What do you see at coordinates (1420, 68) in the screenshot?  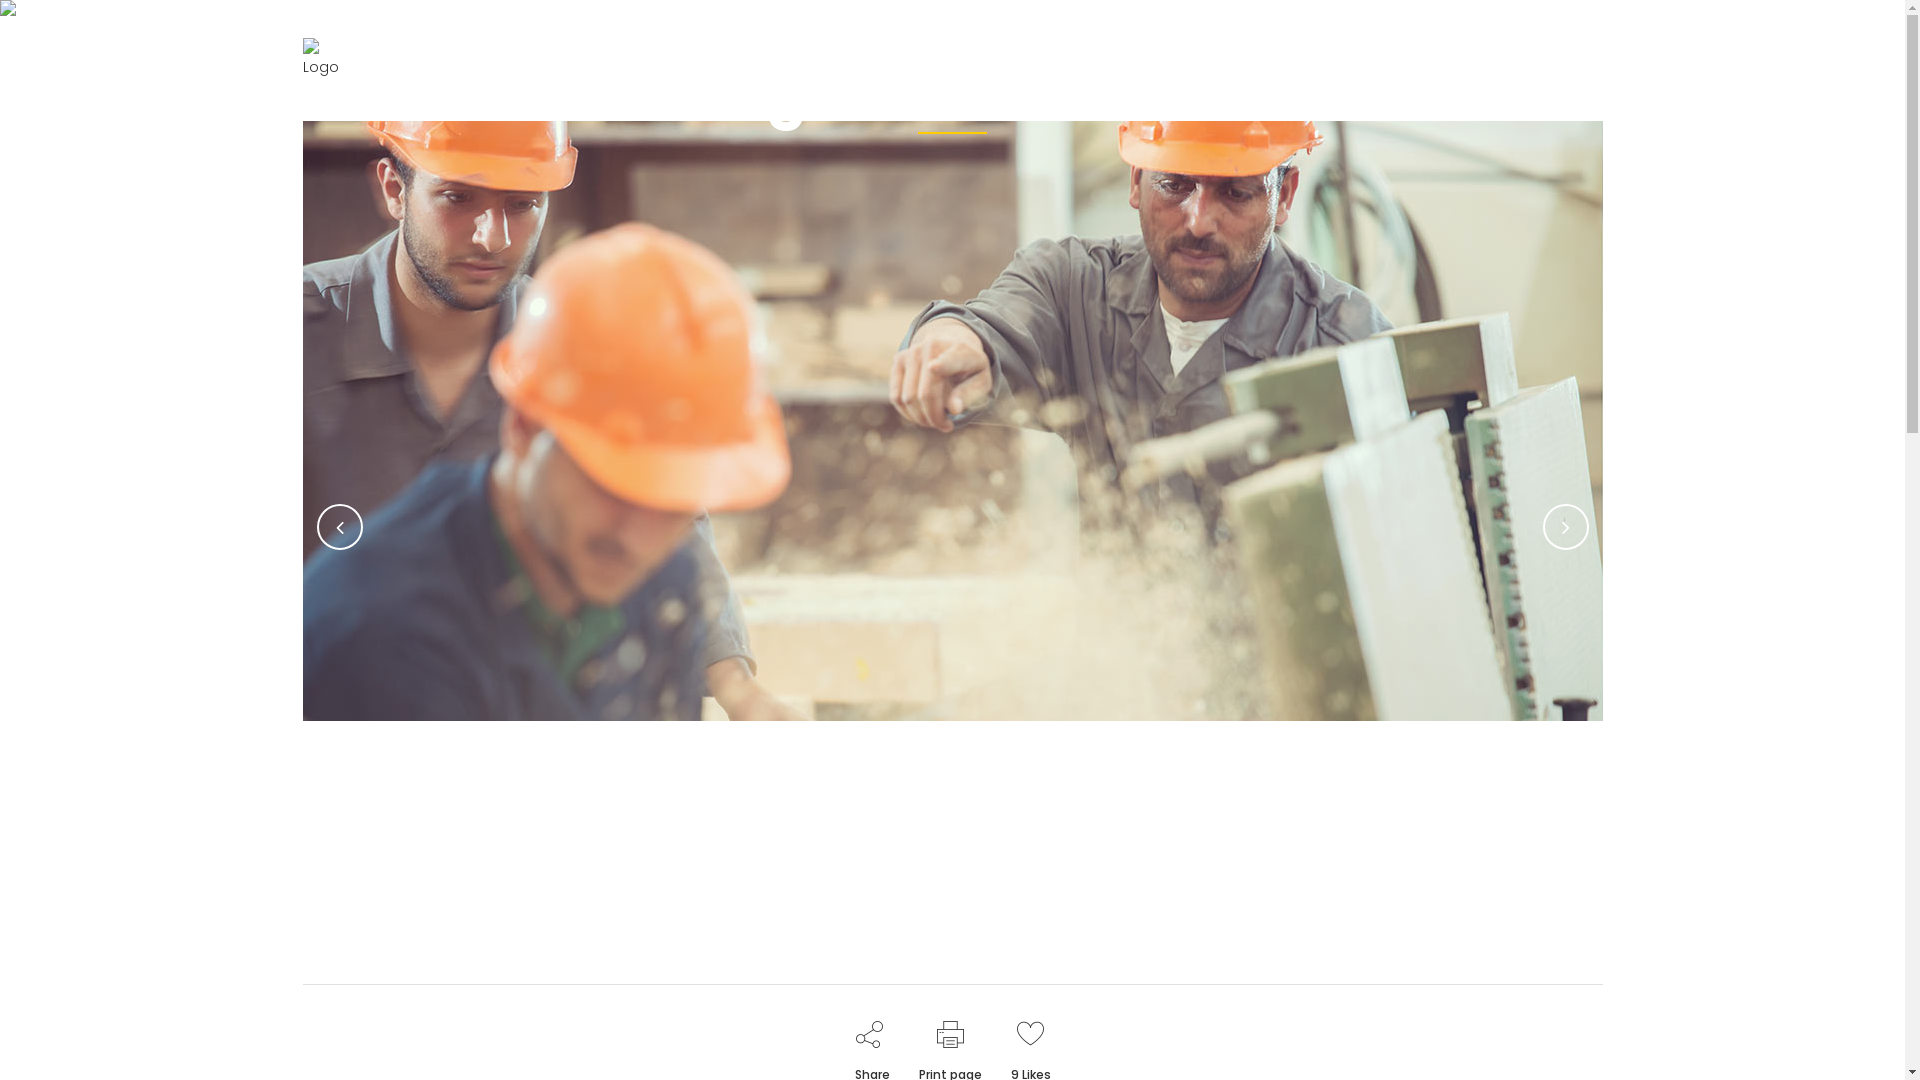 I see `CONTACT` at bounding box center [1420, 68].